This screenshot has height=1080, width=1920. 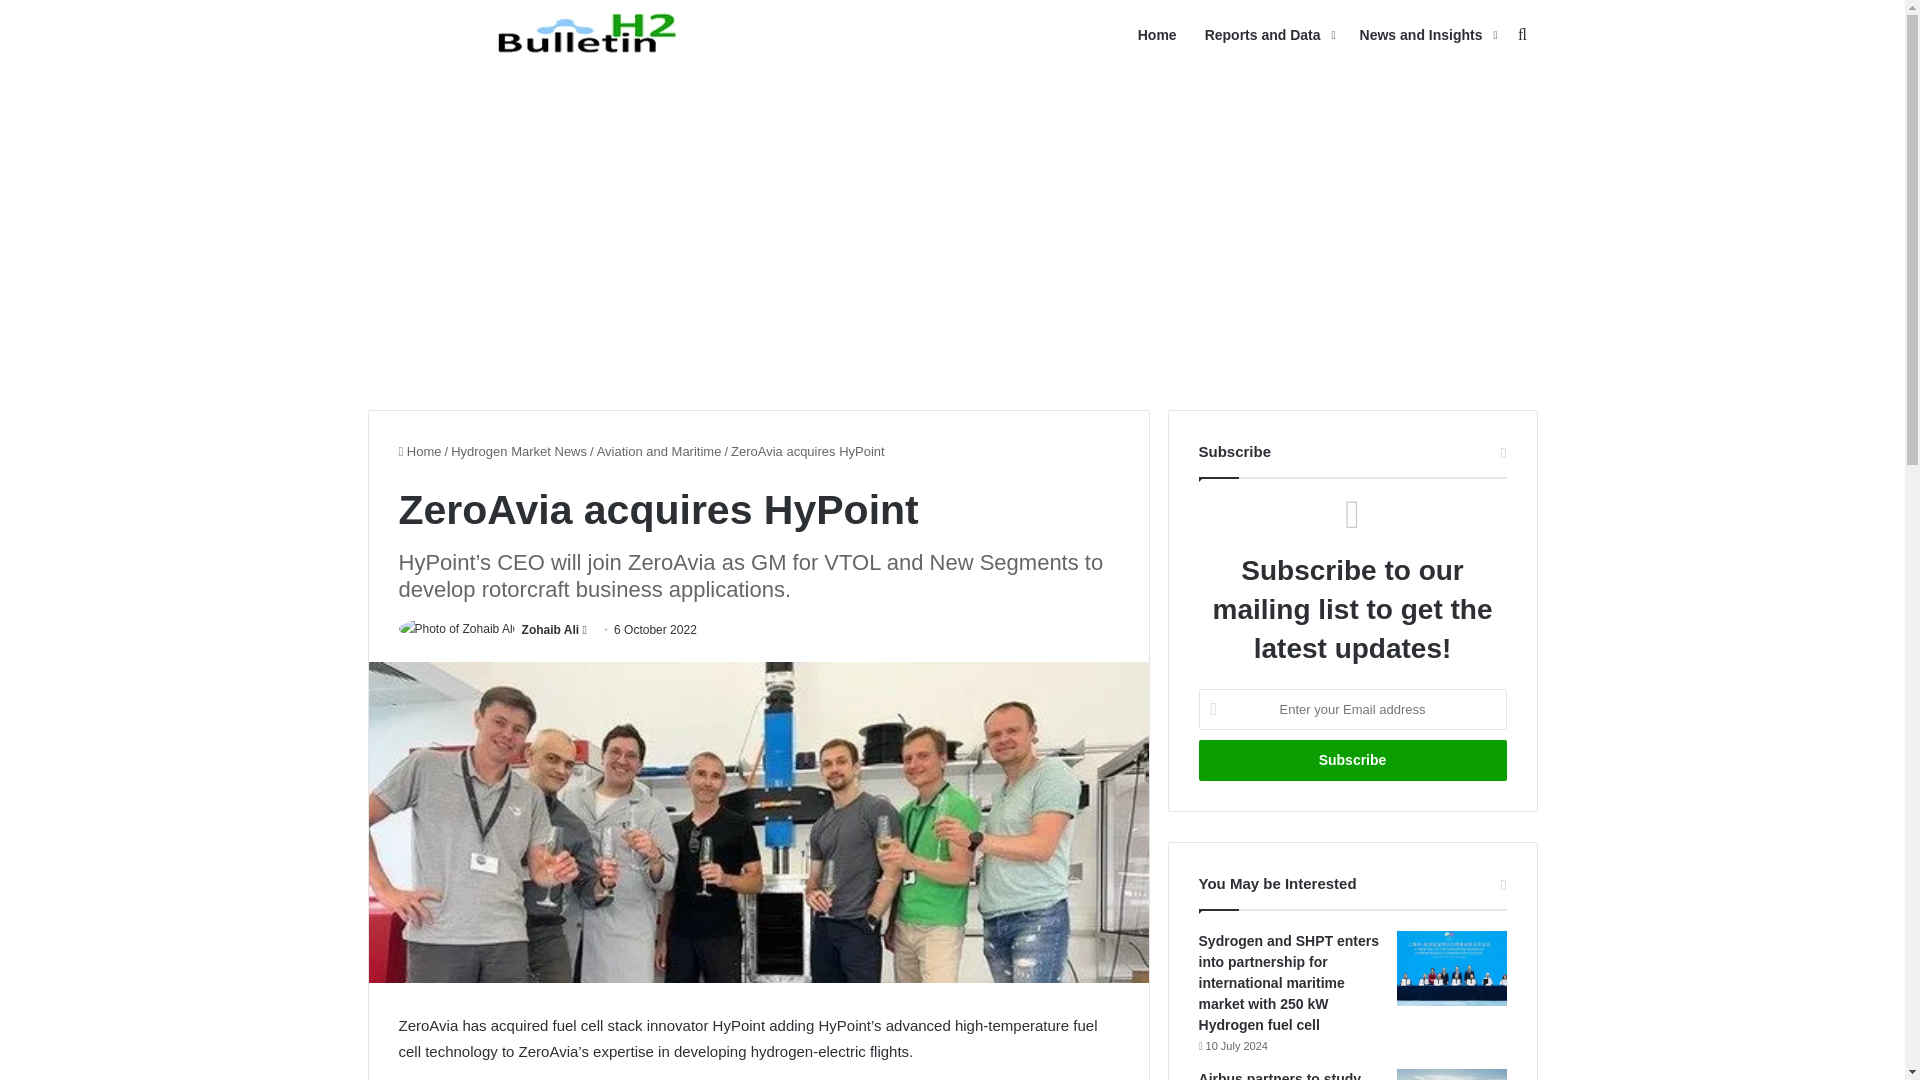 I want to click on Home, so click(x=419, y=451).